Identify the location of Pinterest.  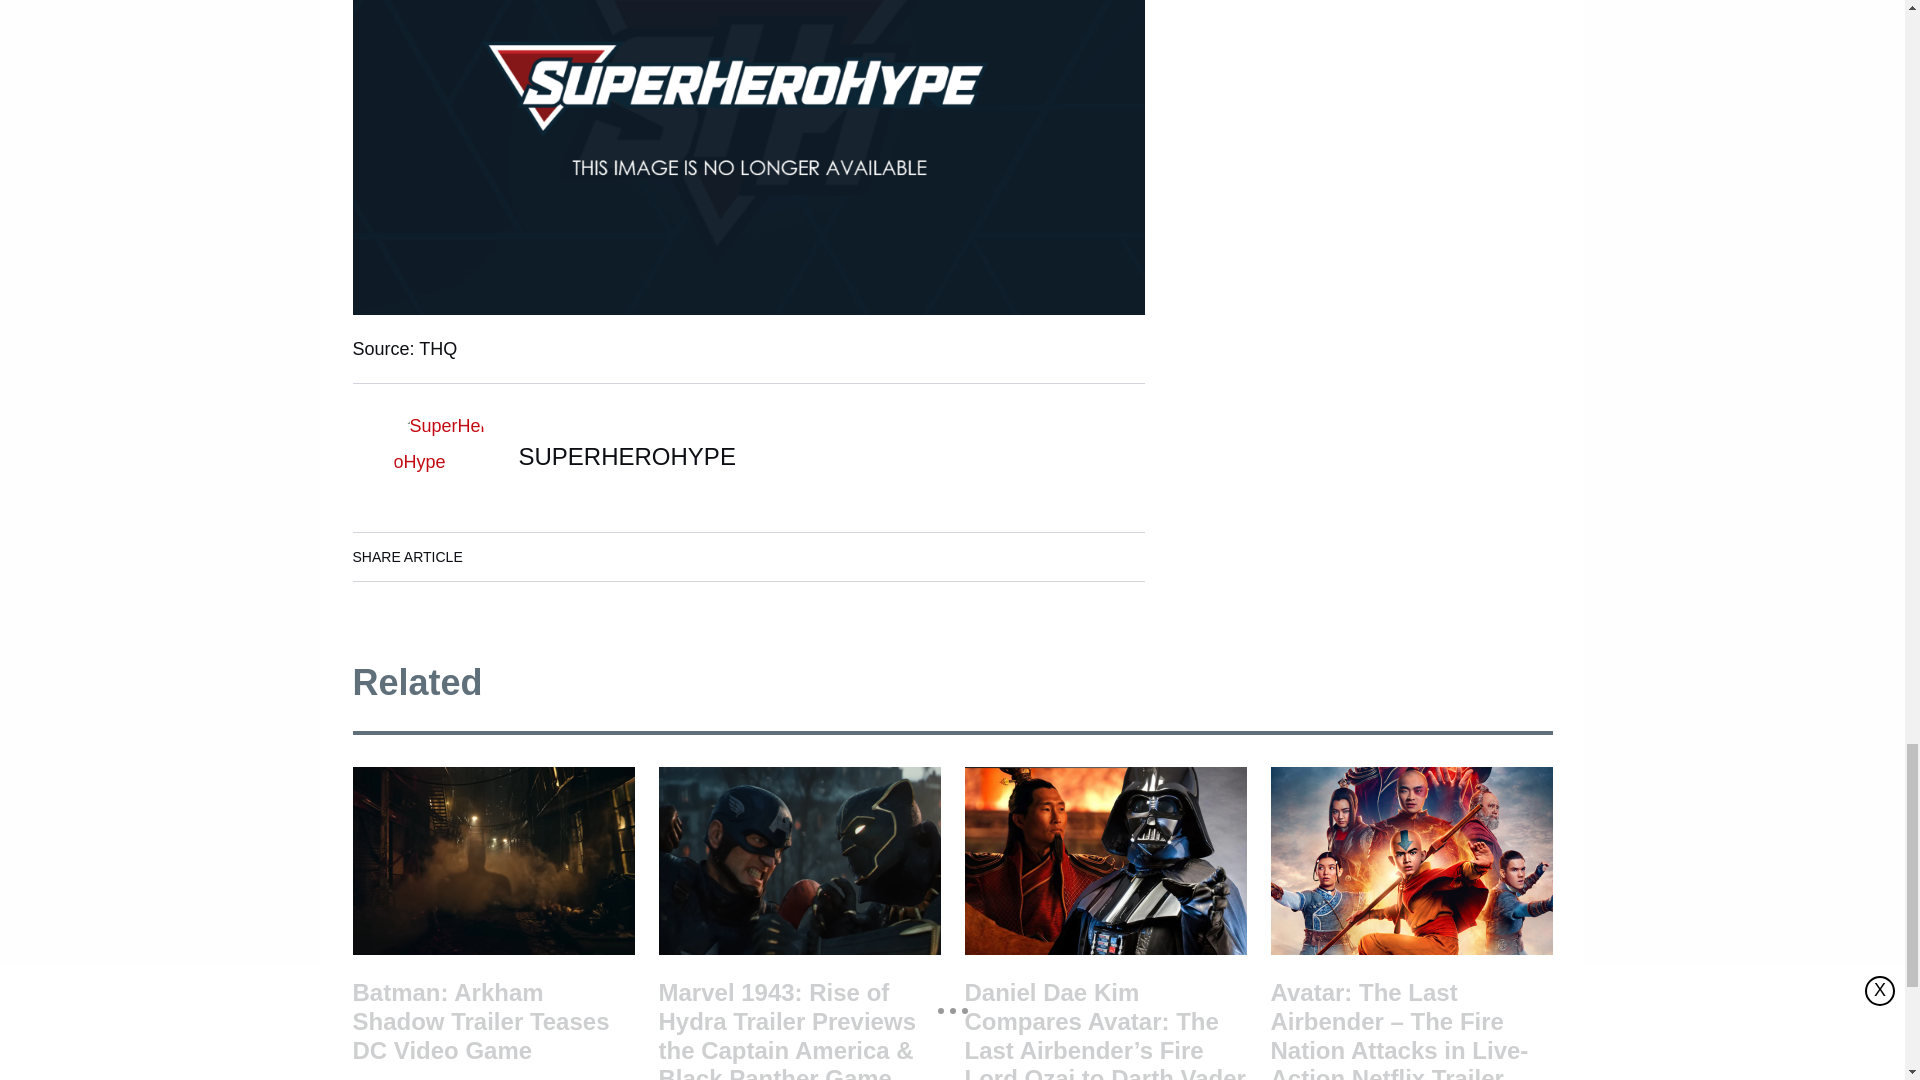
(667, 557).